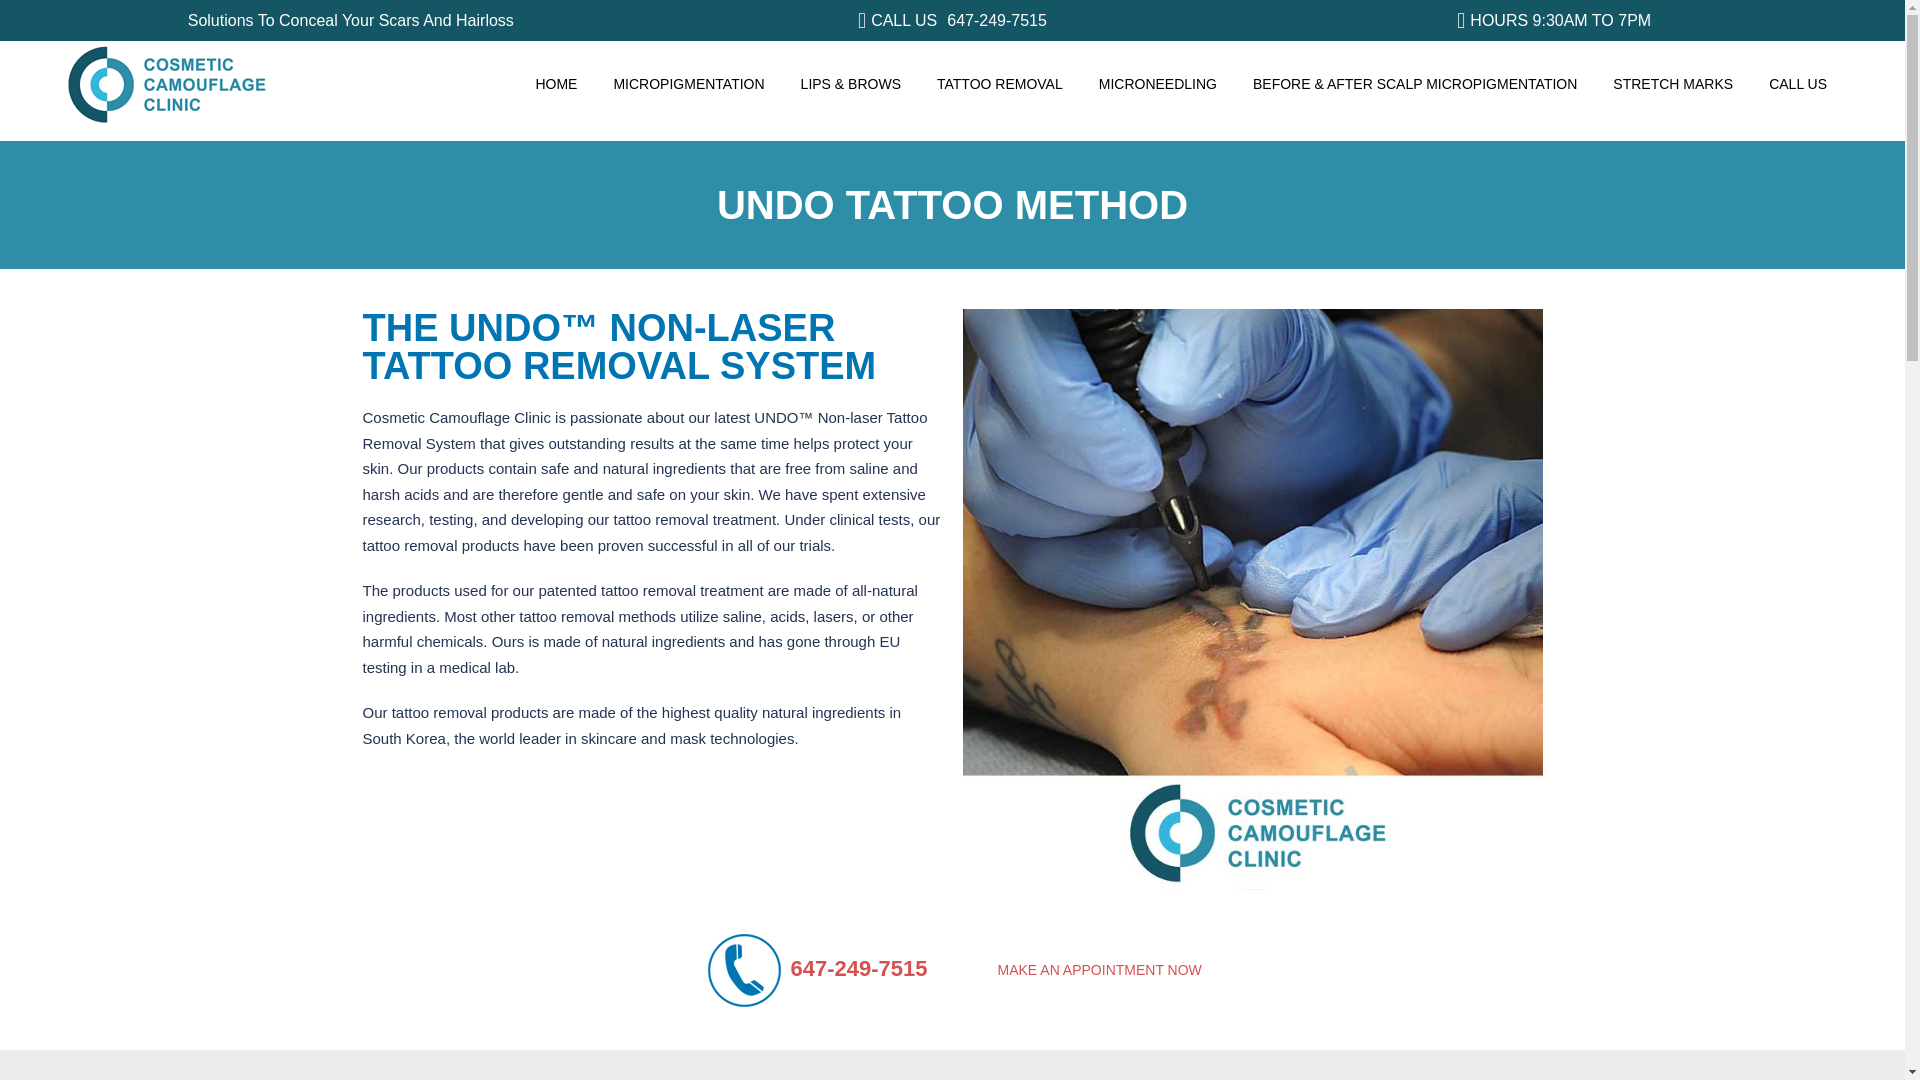  Describe the element at coordinates (166, 82) in the screenshot. I see `Cosmetic Camouflage Clinic` at that location.